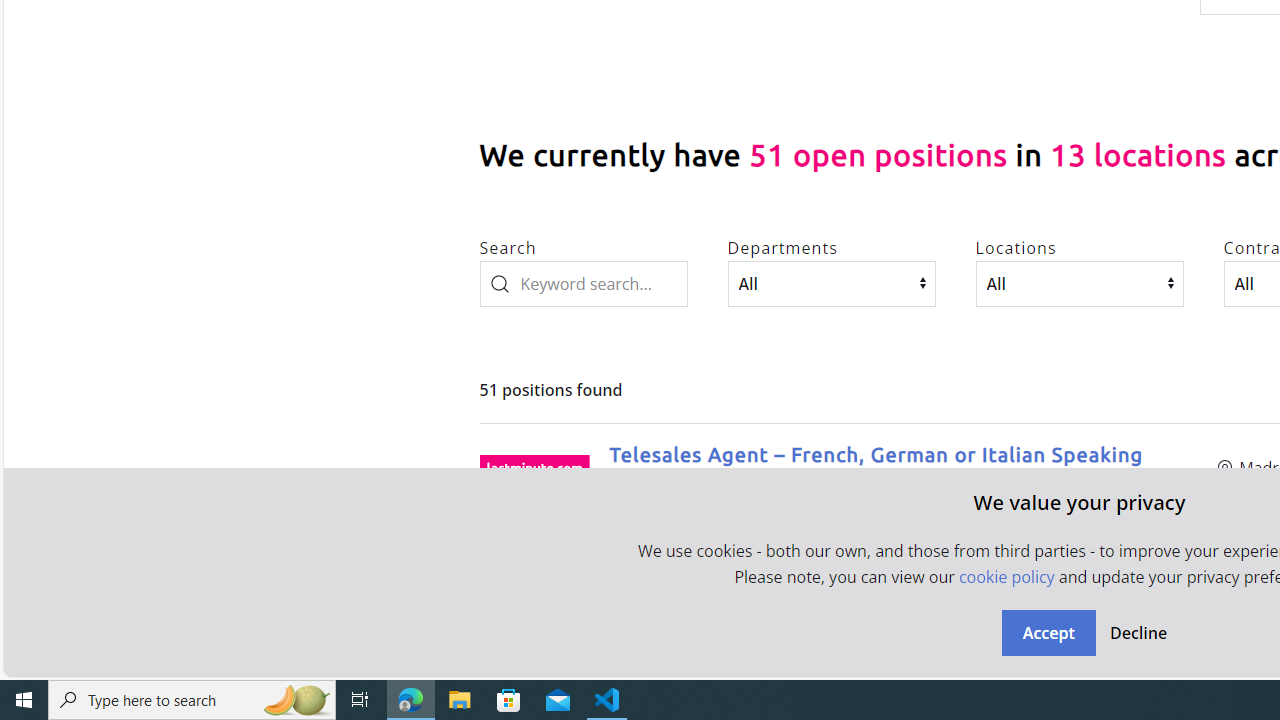 The image size is (1280, 720). I want to click on Full Stack Engineer, so click(706, 632).